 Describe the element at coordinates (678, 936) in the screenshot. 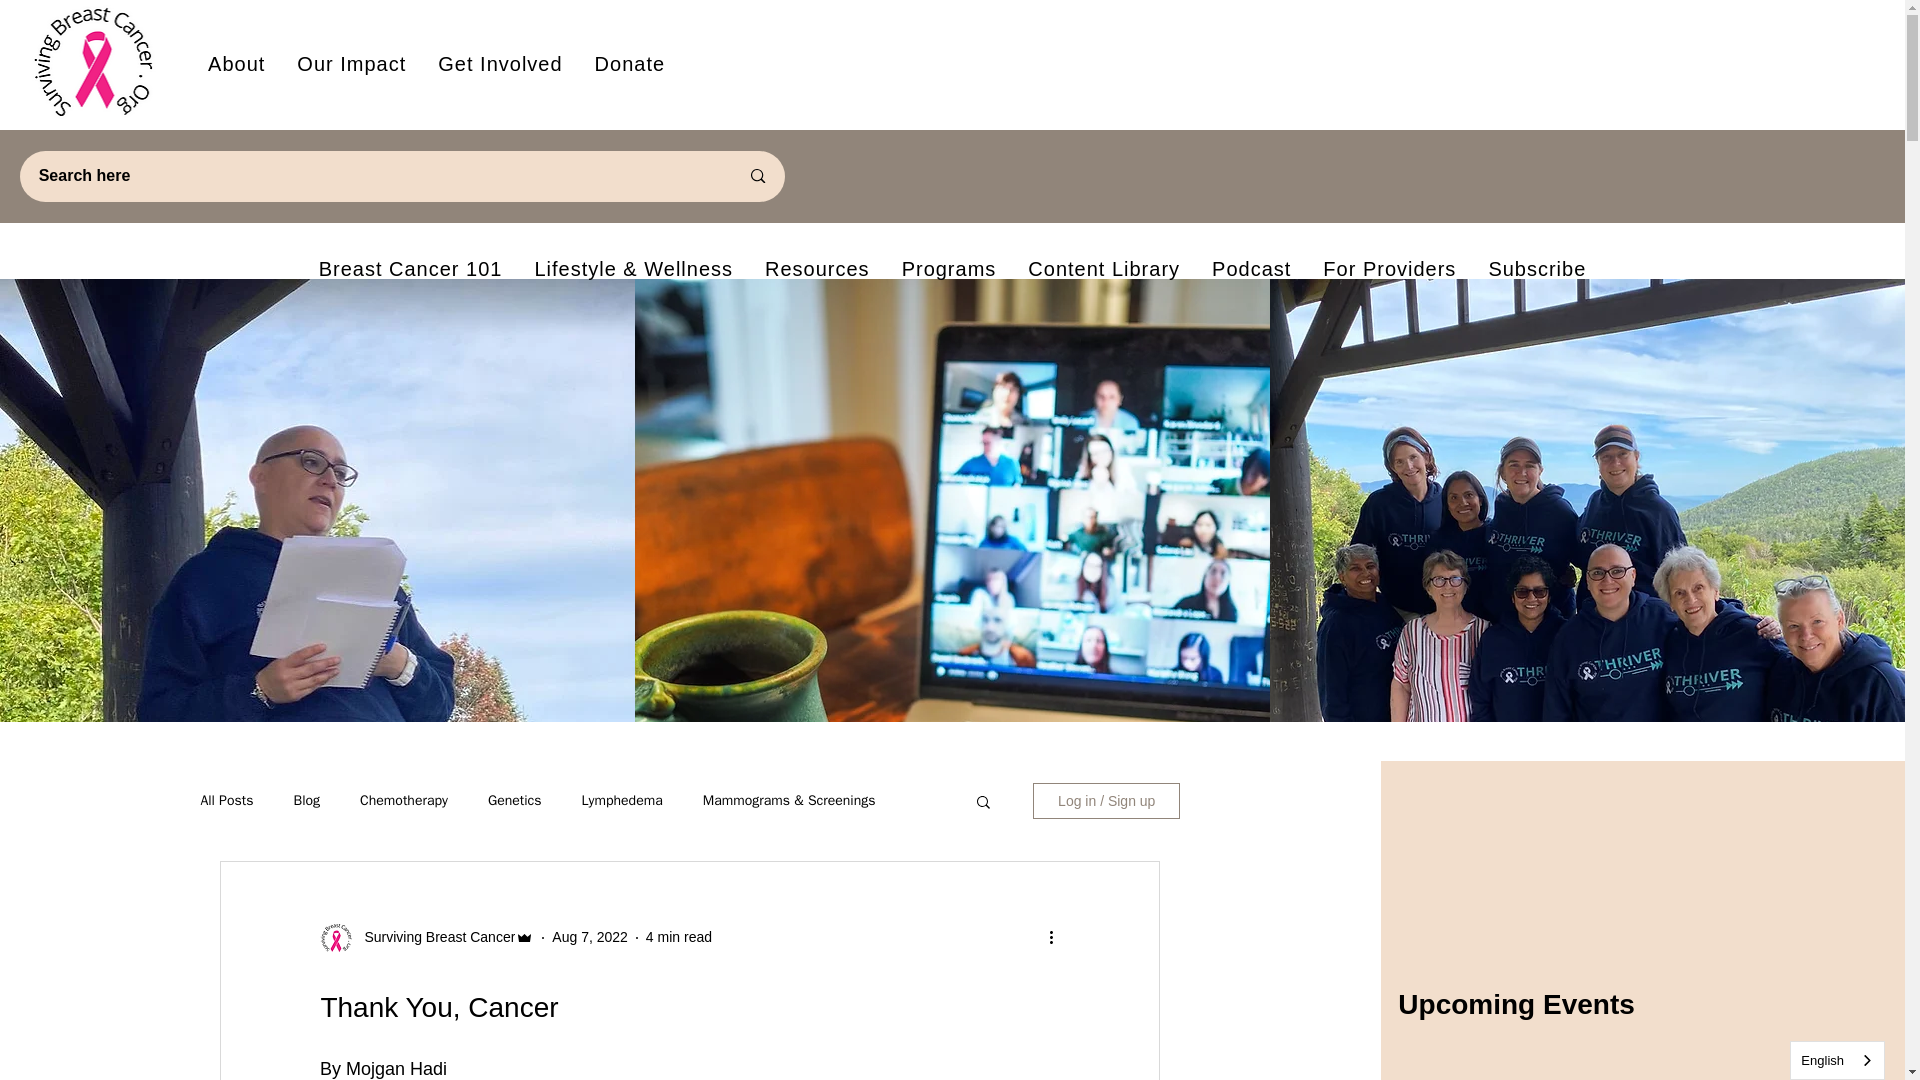

I see `Surviving Breast Cancer` at that location.